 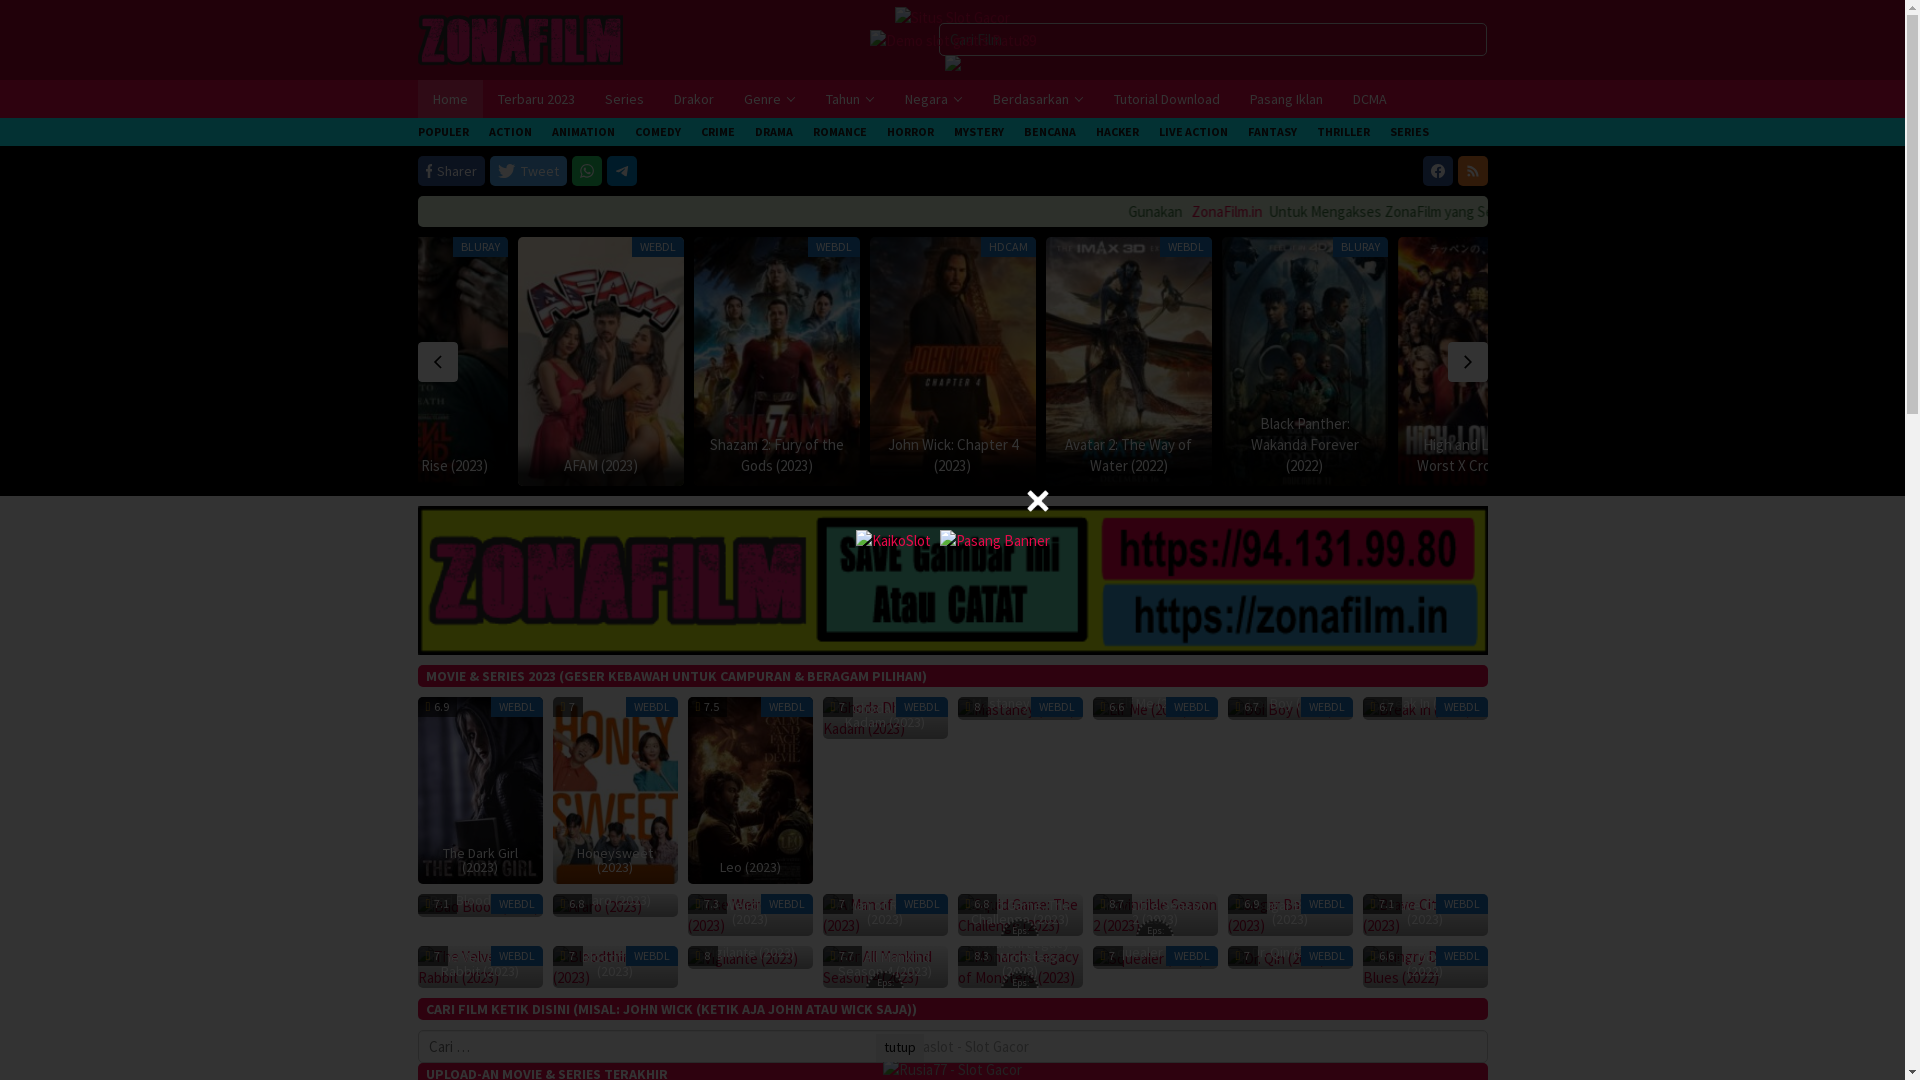 I want to click on Permalink ke: Monarch: Legacy of Monsters (2023), so click(x=1020, y=966).